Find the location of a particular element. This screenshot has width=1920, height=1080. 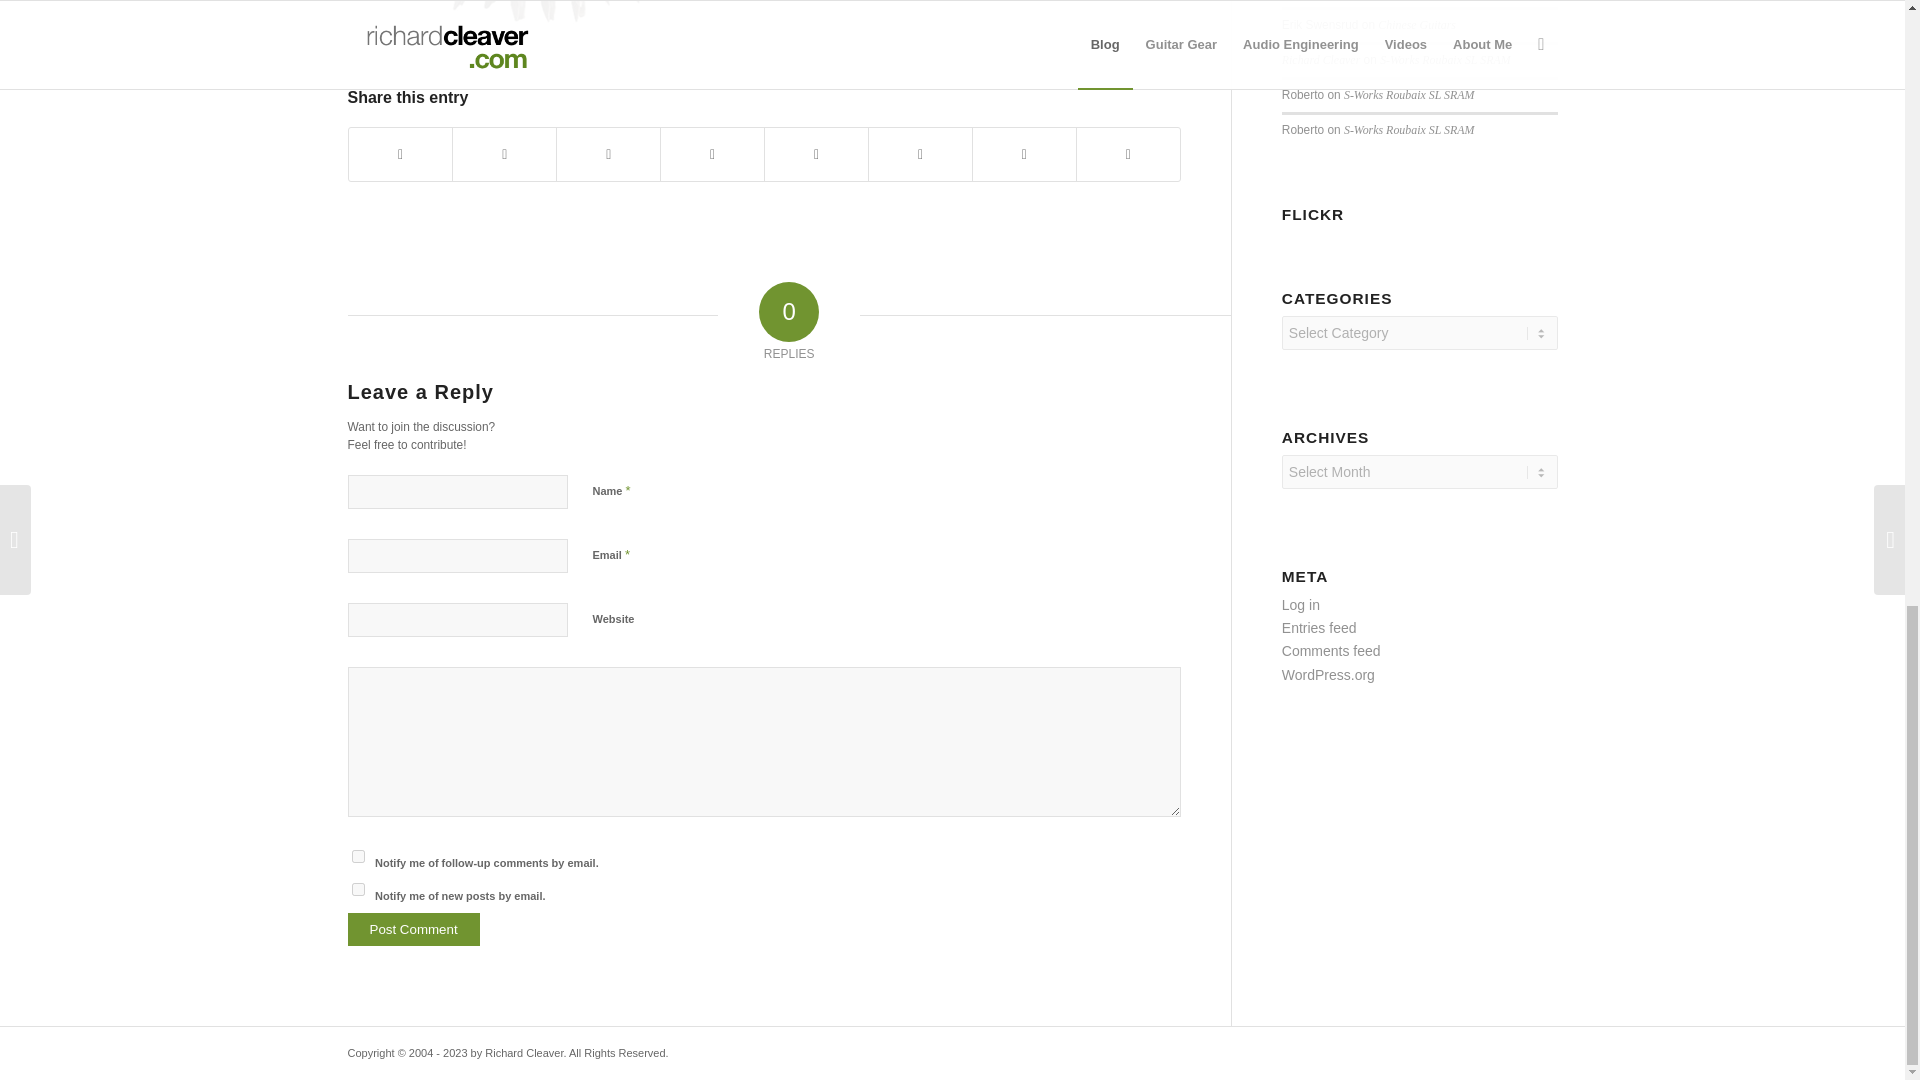

S-Works Roubaix SL SRAM is located at coordinates (1409, 130).